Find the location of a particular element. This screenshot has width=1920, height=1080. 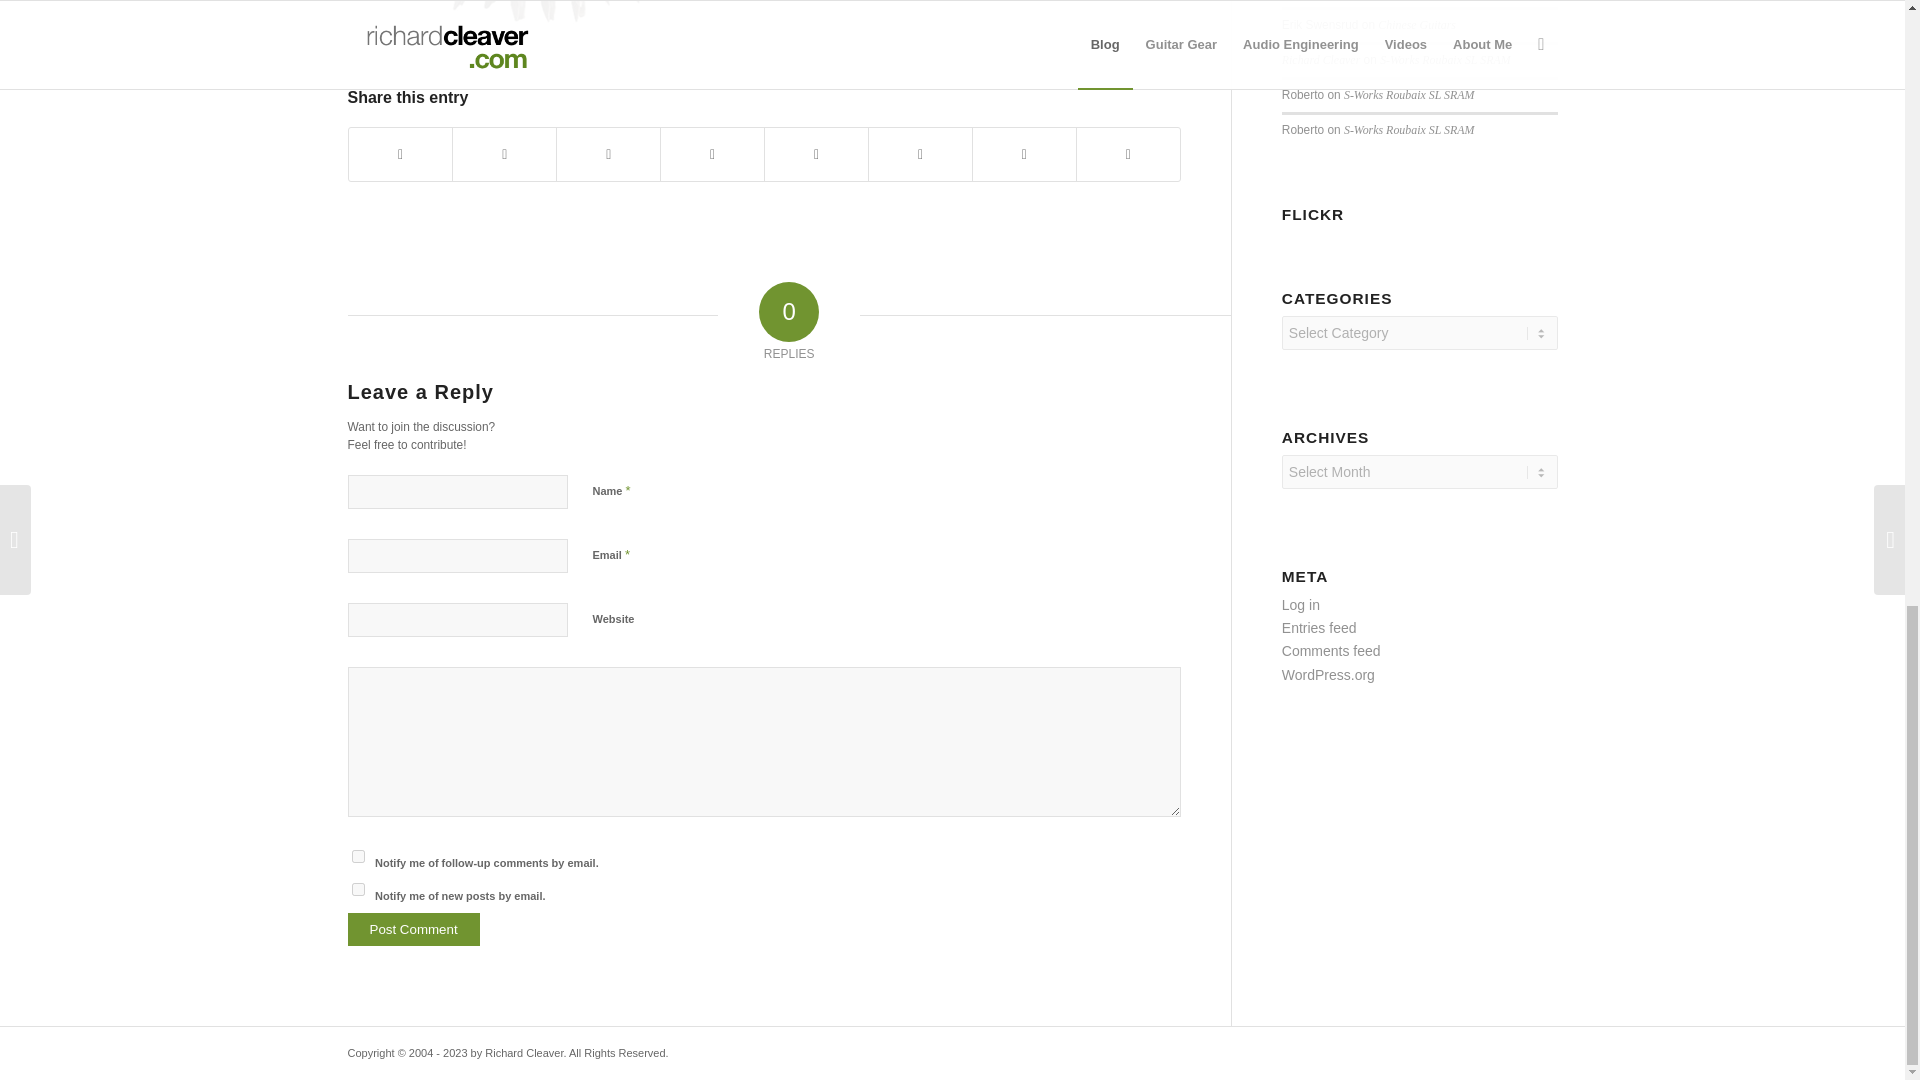

S-Works Roubaix SL SRAM is located at coordinates (1409, 130).